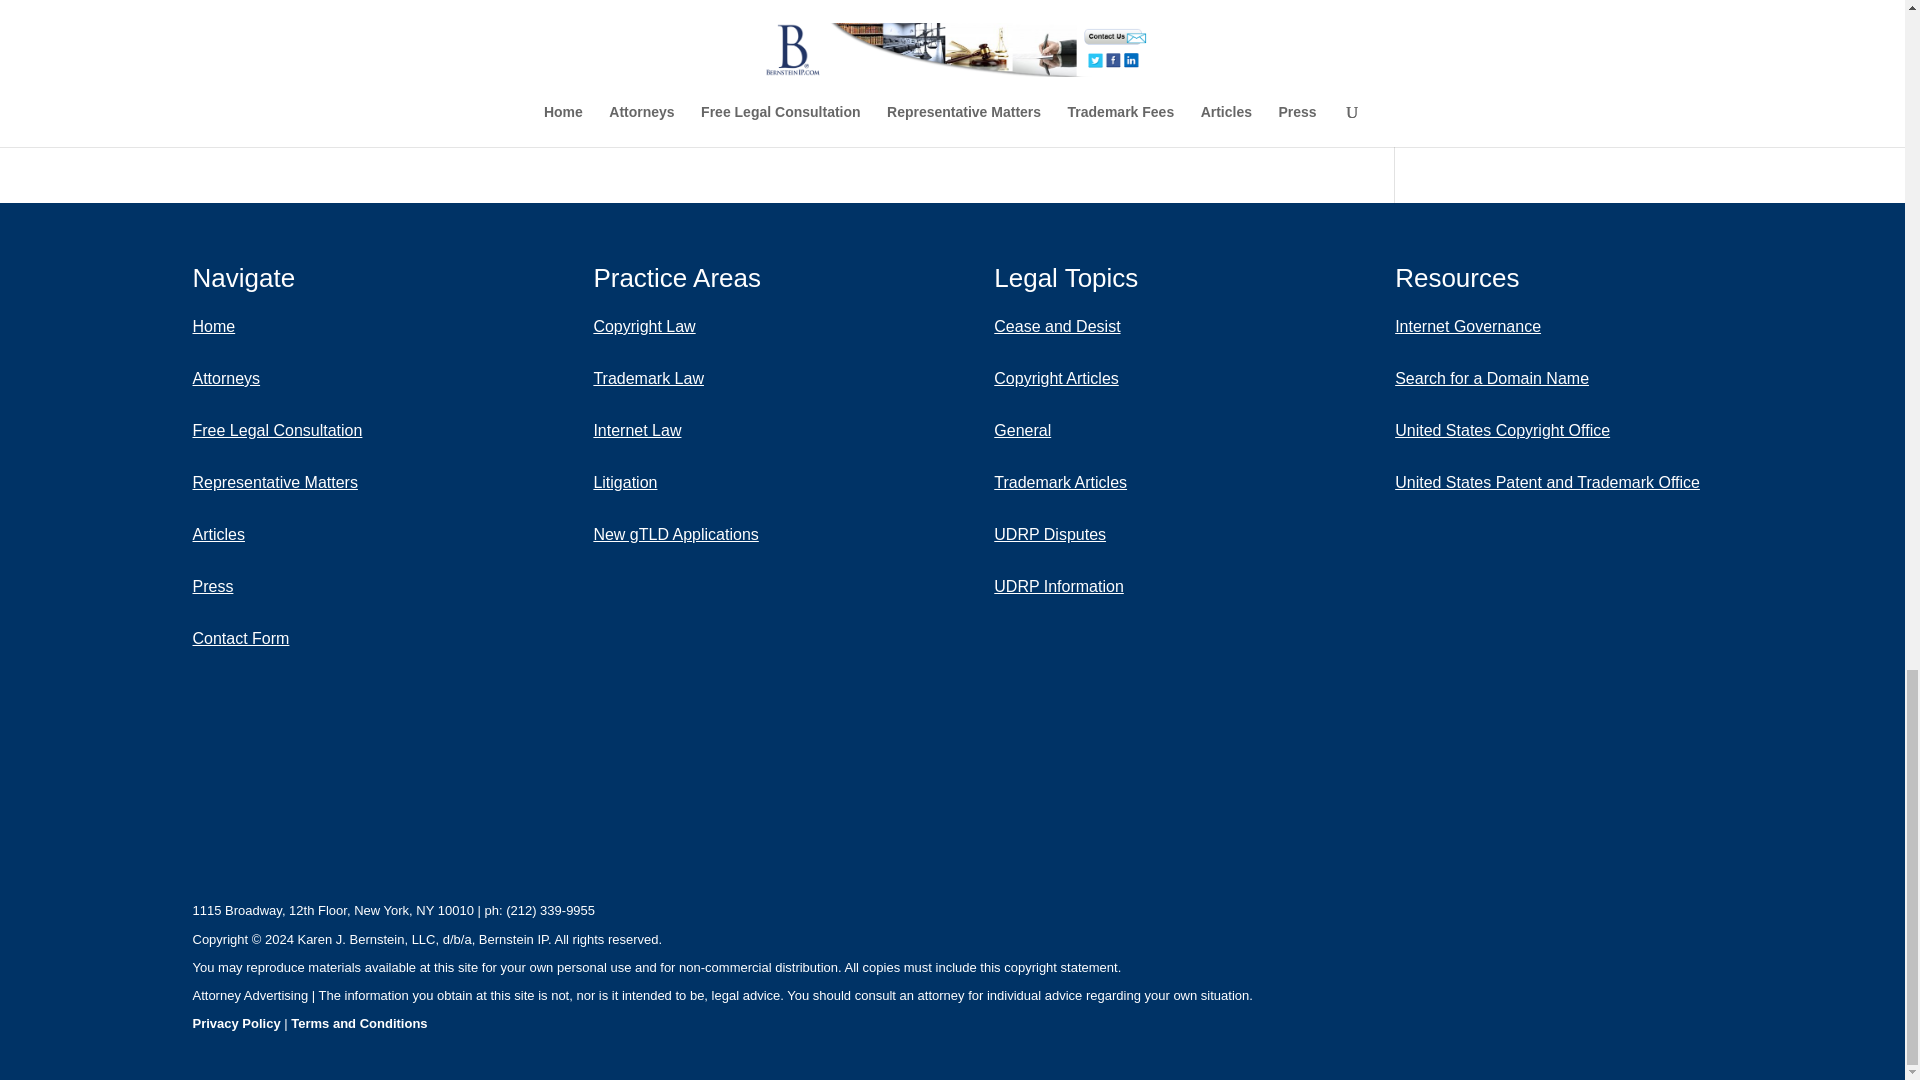 This screenshot has height=1080, width=1920. Describe the element at coordinates (676, 327) in the screenshot. I see `Copyright Law` at that location.